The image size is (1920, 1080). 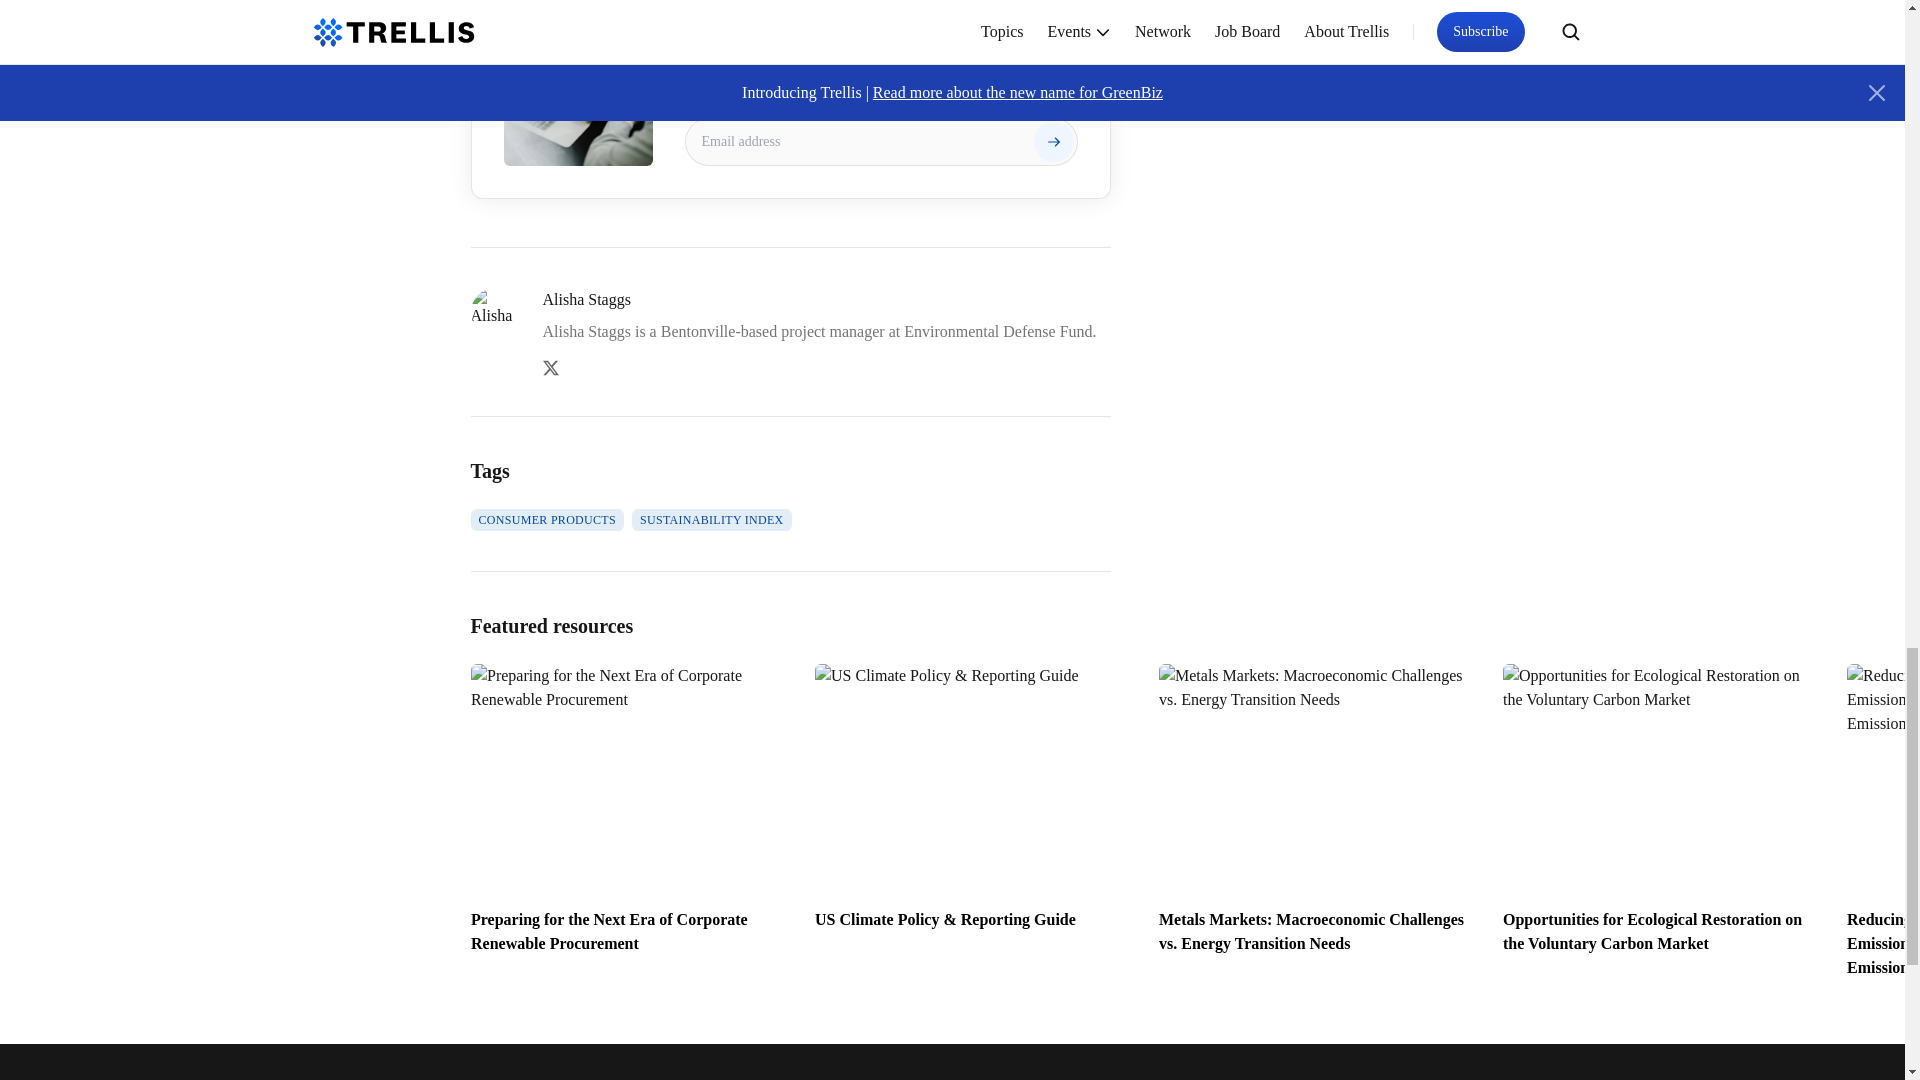 What do you see at coordinates (1054, 142) in the screenshot?
I see `Subscribe` at bounding box center [1054, 142].